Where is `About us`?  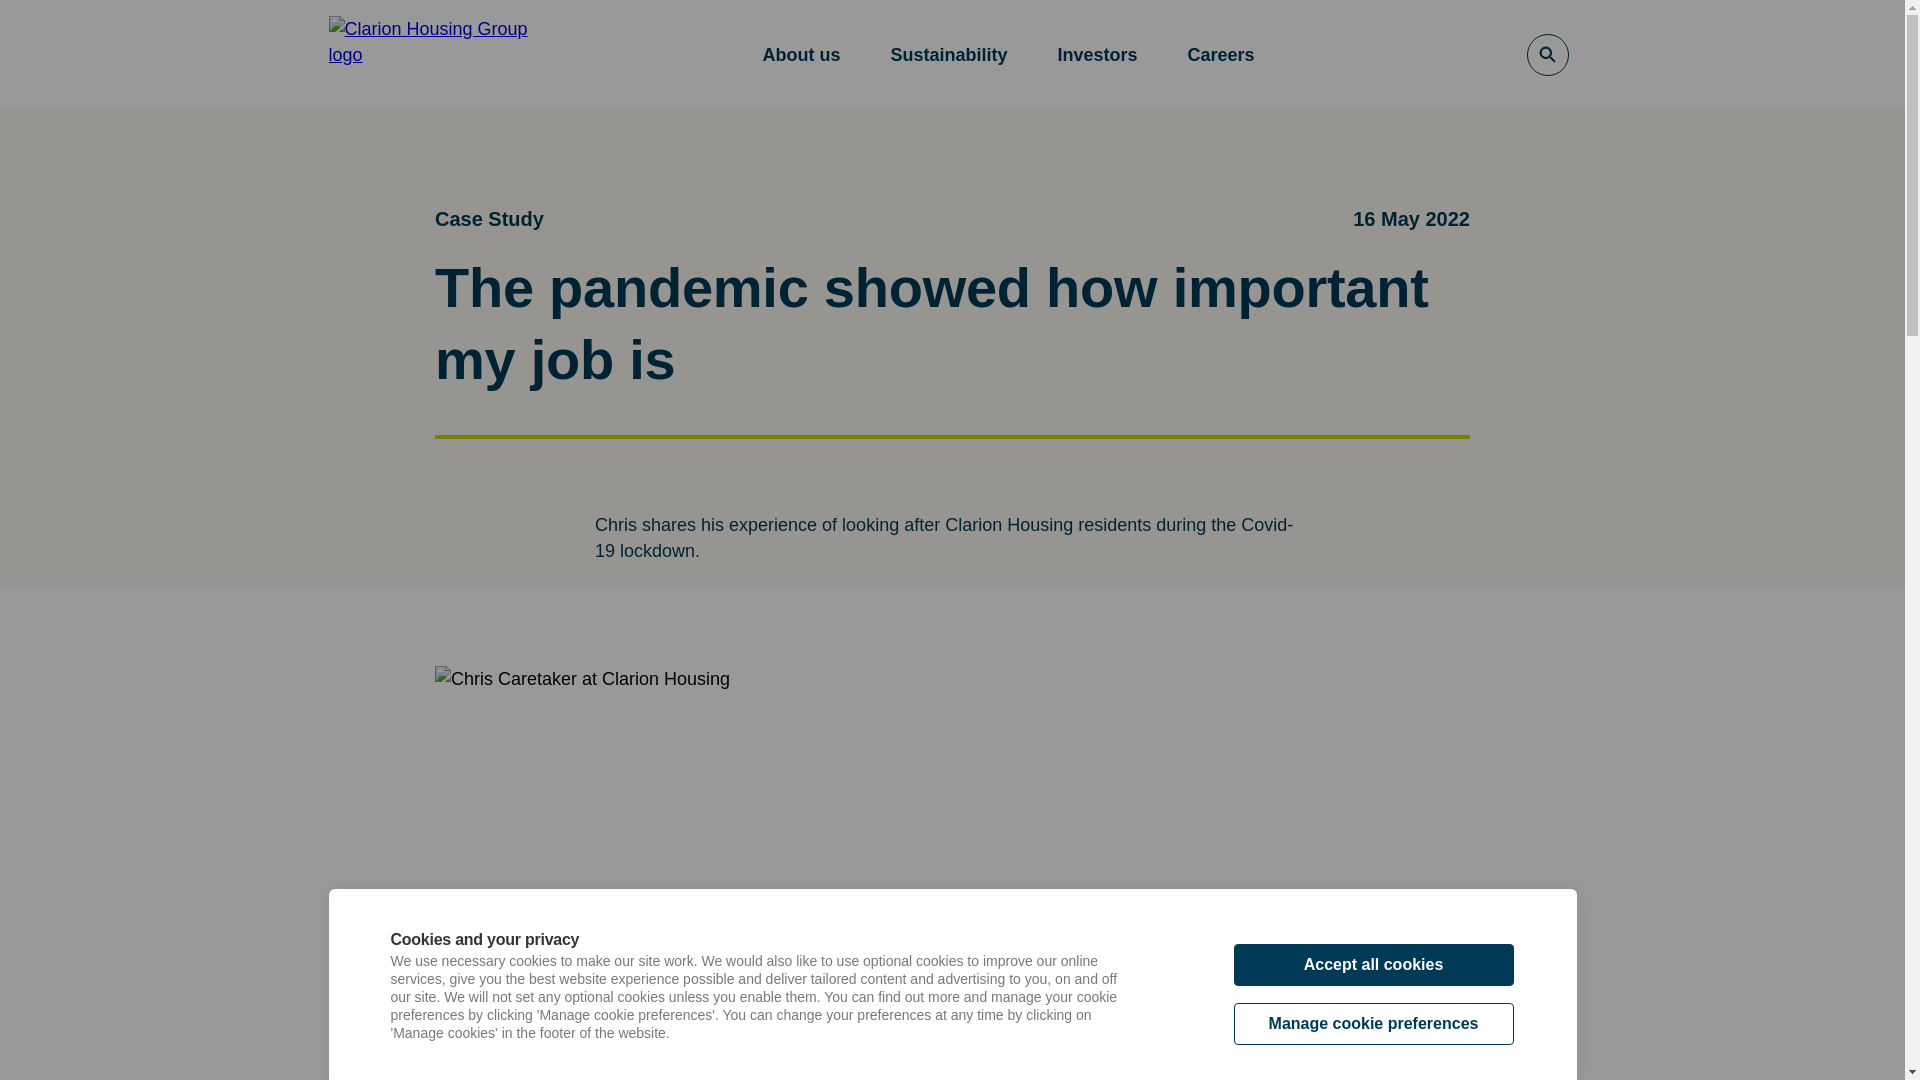 About us is located at coordinates (801, 54).